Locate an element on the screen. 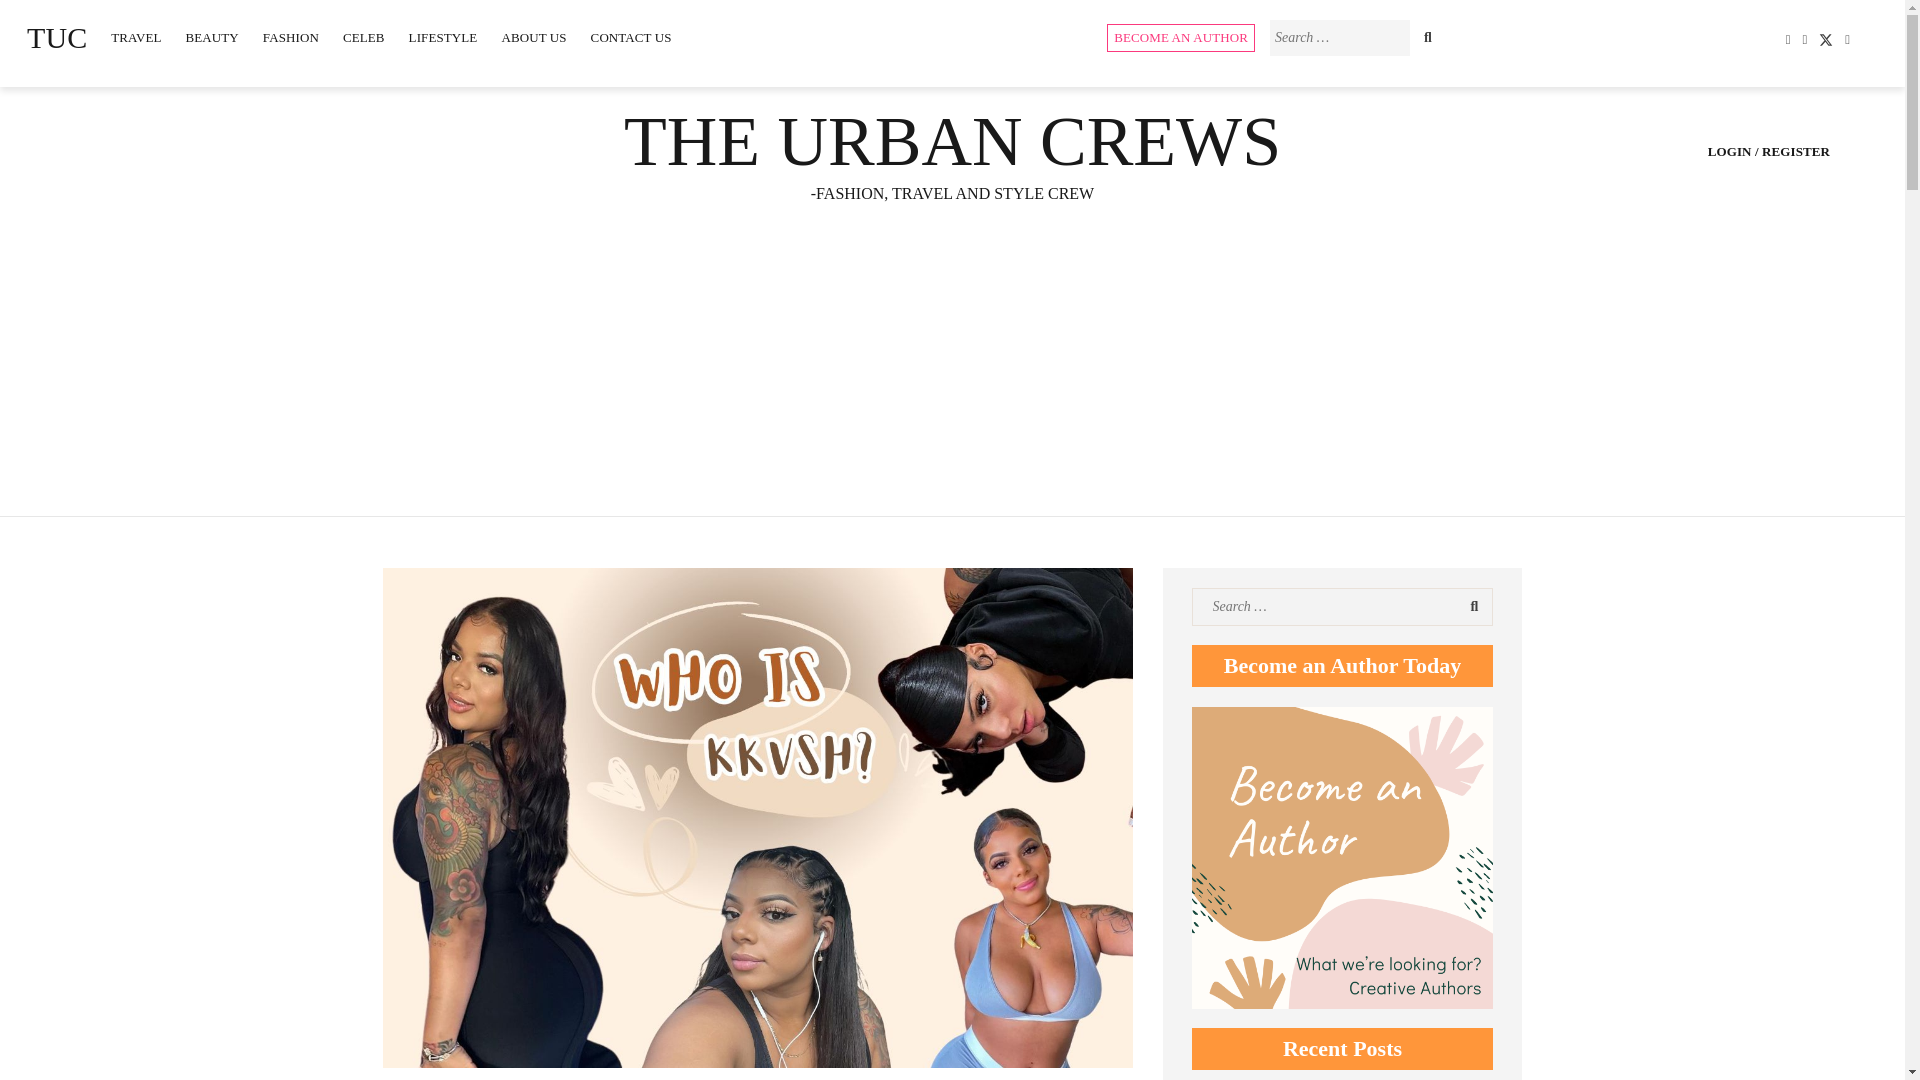 The image size is (1920, 1080). BECOME AN AUTHOR is located at coordinates (1181, 37).